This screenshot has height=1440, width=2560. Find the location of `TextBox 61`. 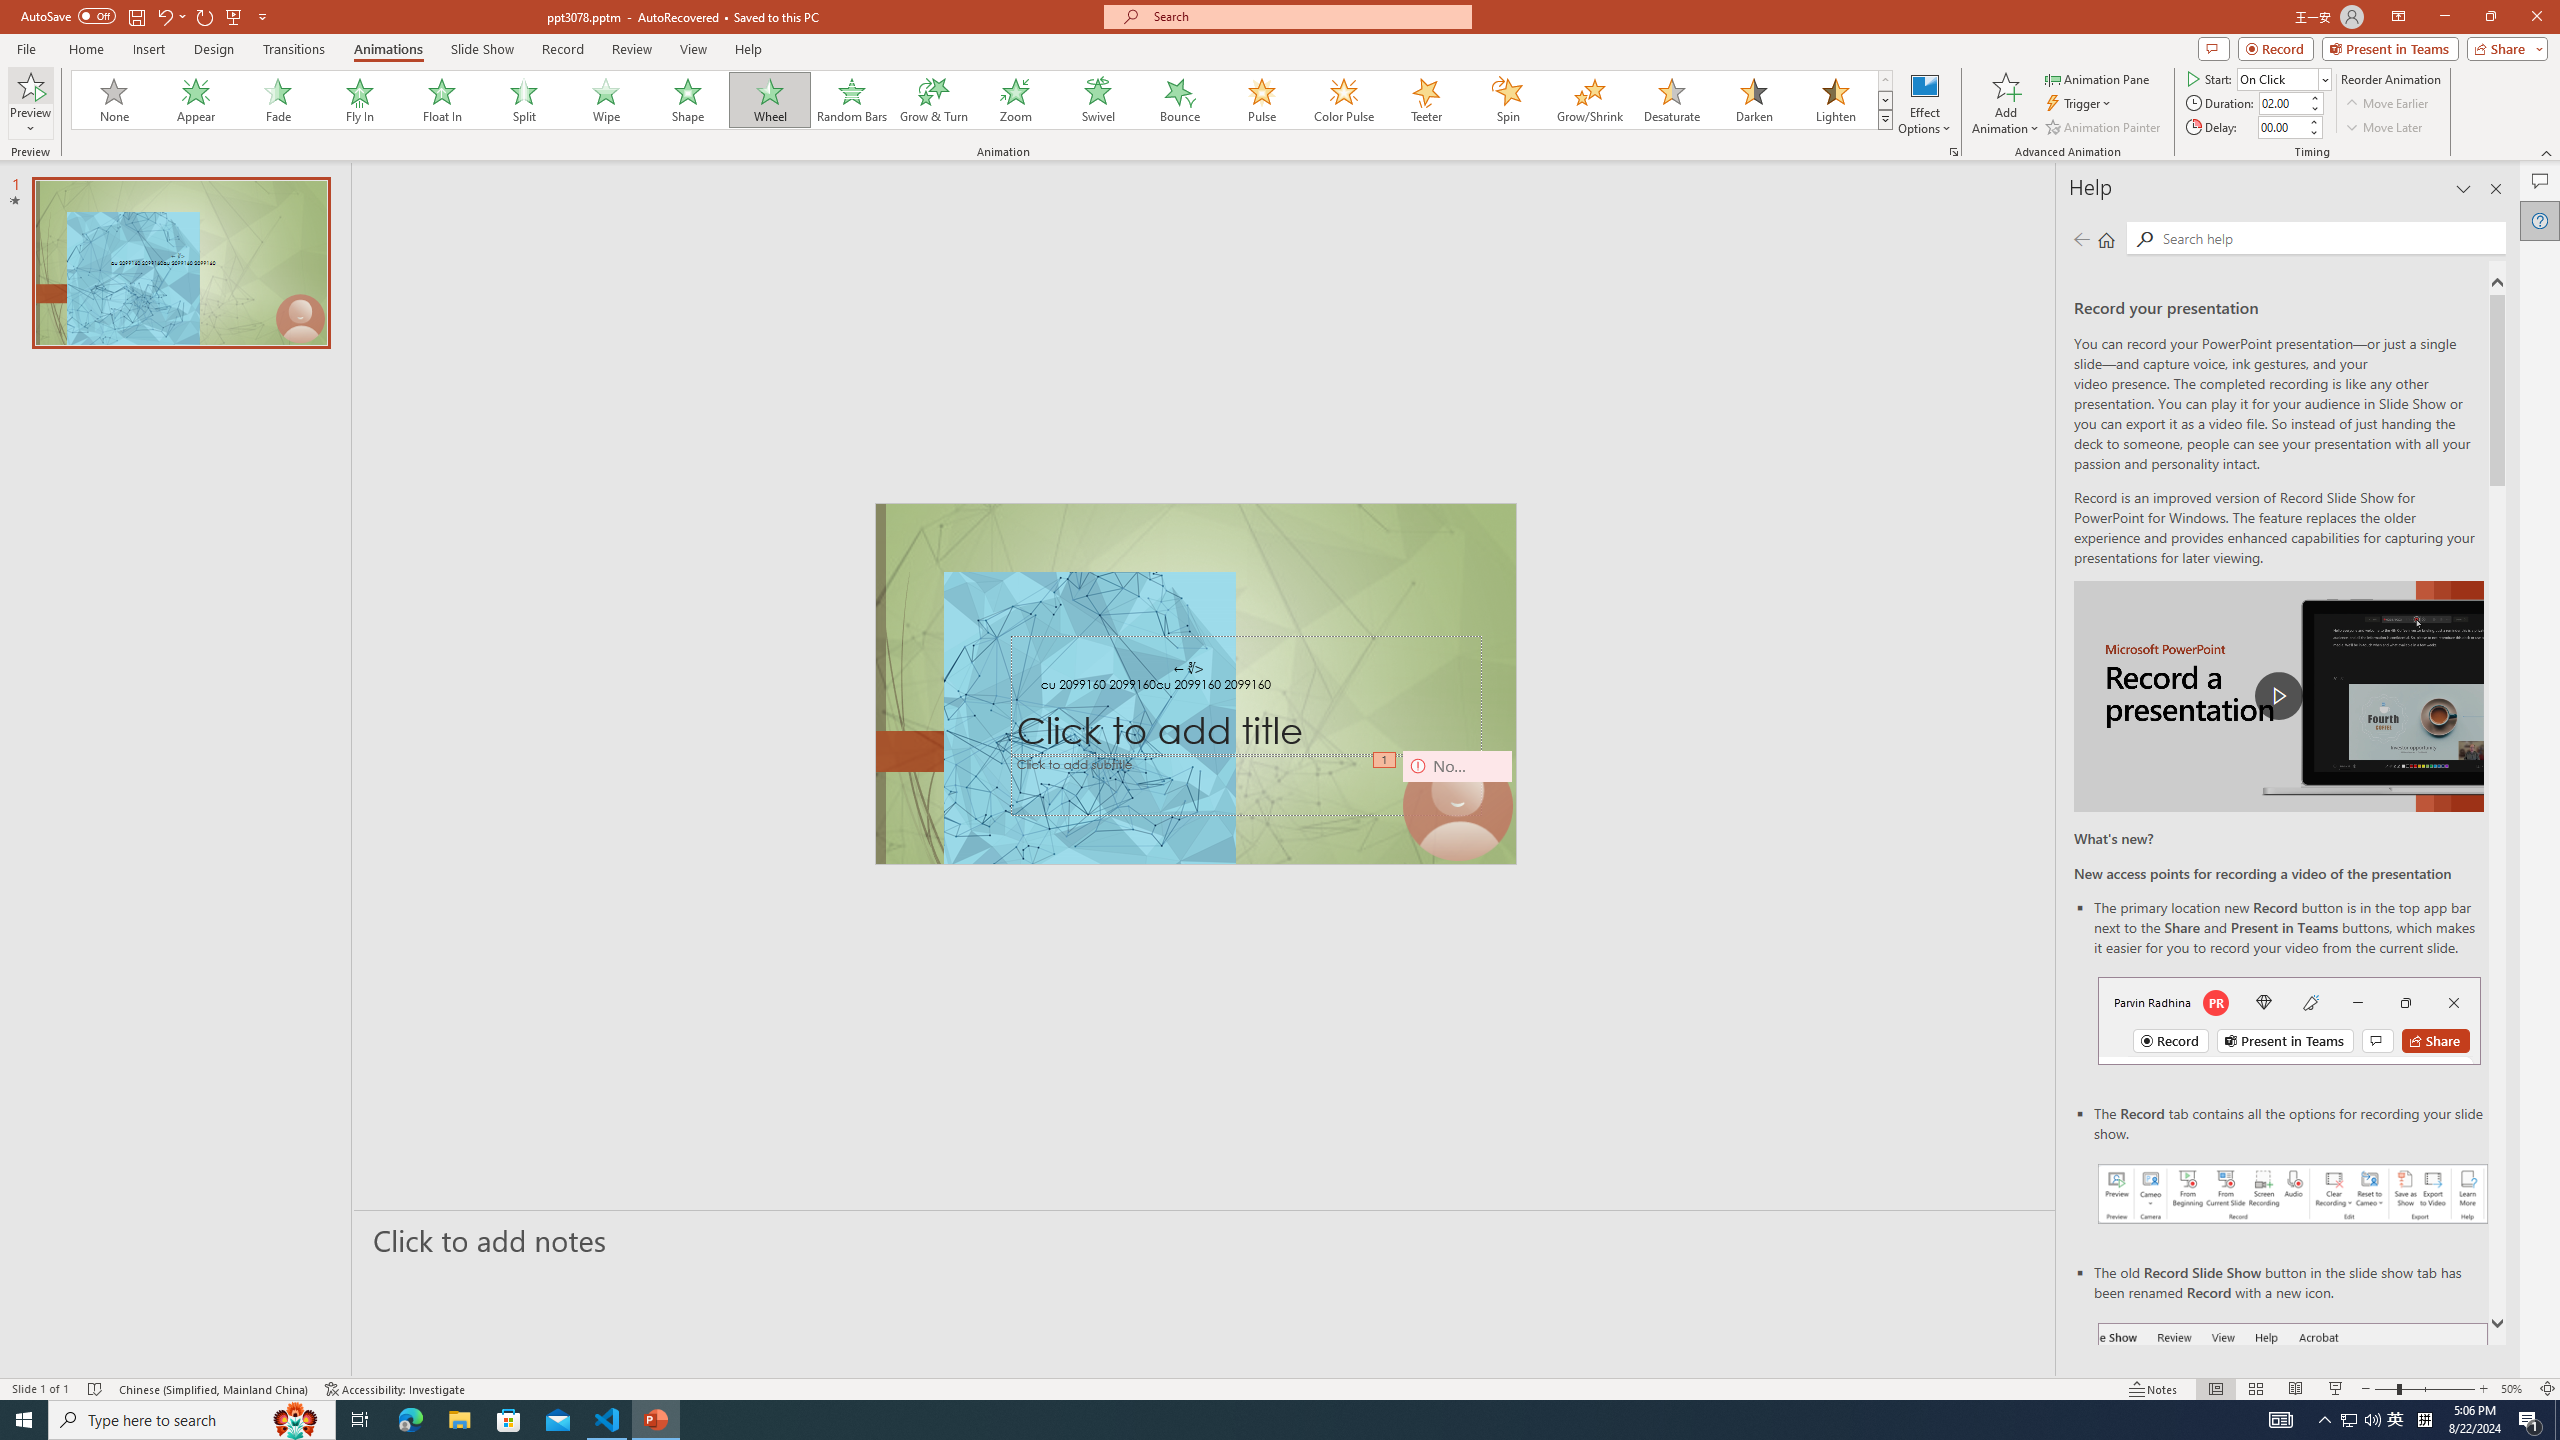

TextBox 61 is located at coordinates (1195, 685).